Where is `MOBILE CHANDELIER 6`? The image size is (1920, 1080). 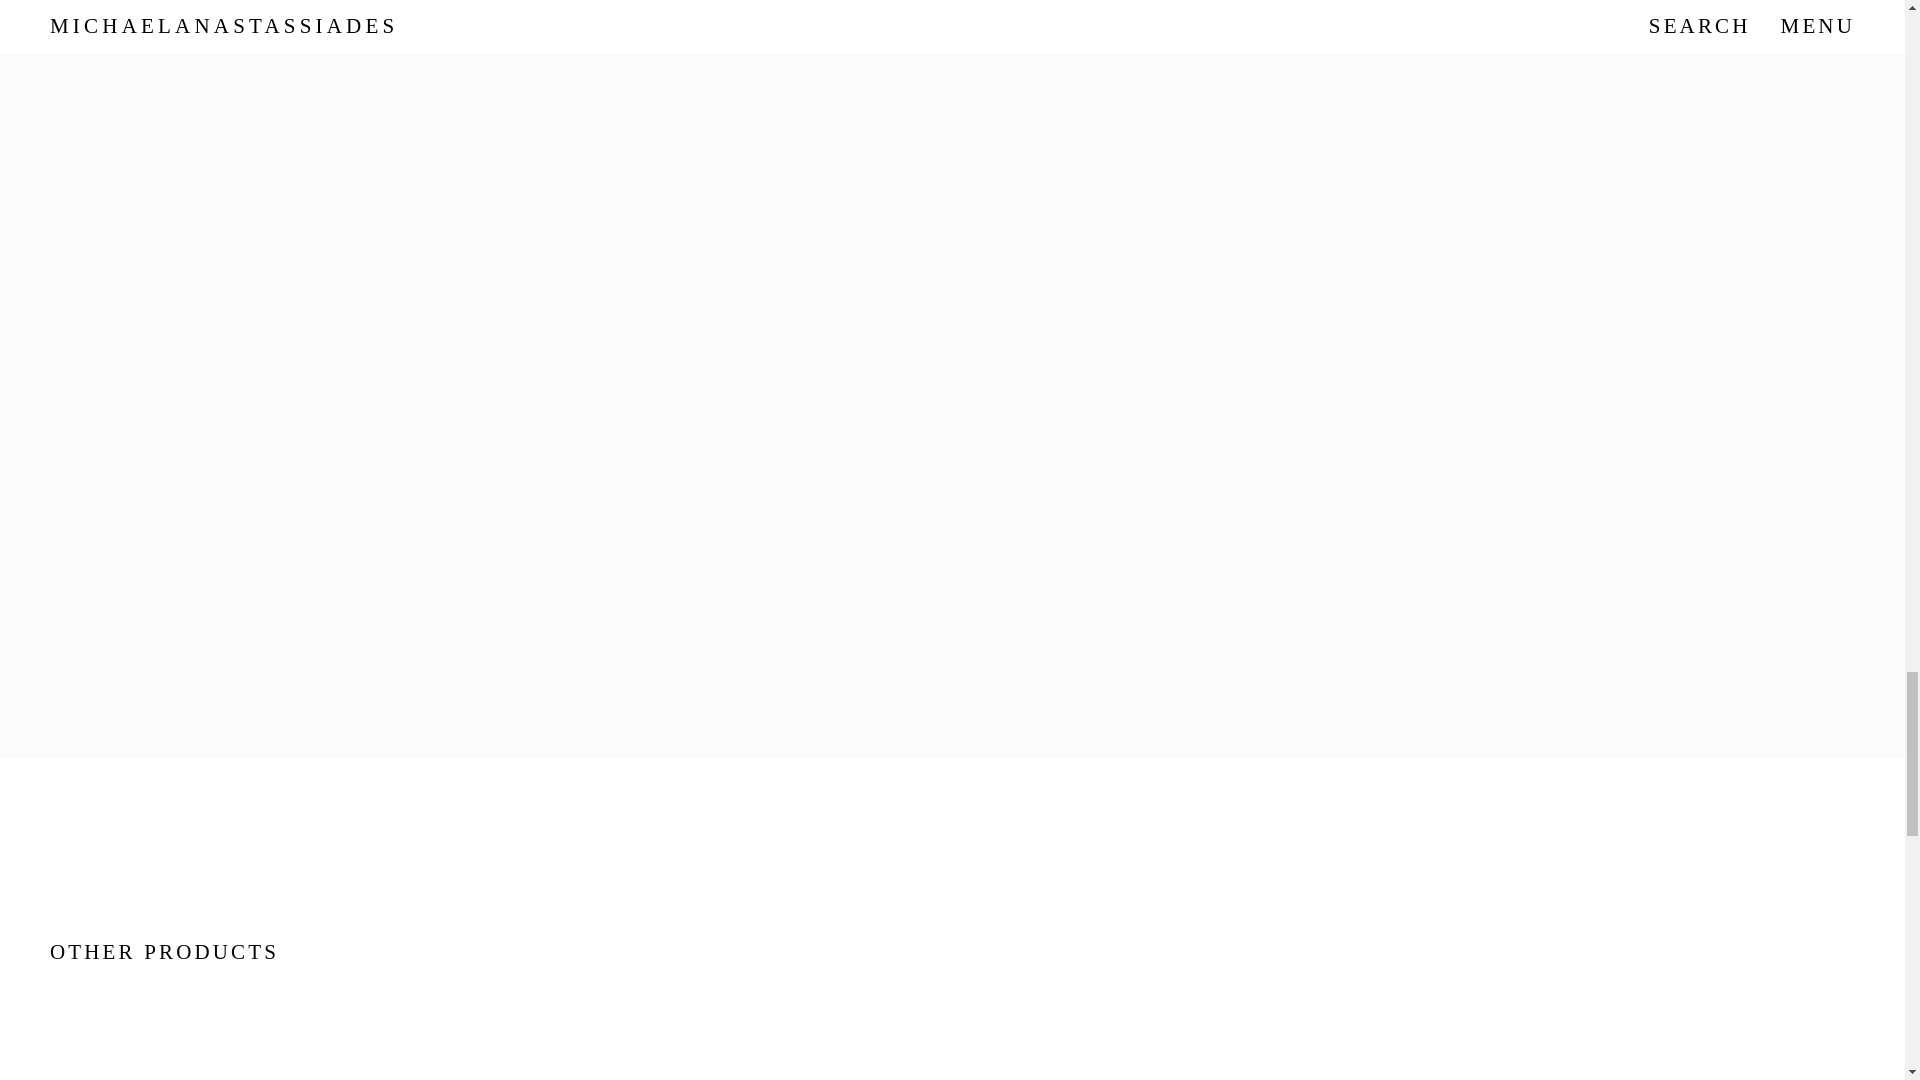 MOBILE CHANDELIER 6 is located at coordinates (1587, 1074).